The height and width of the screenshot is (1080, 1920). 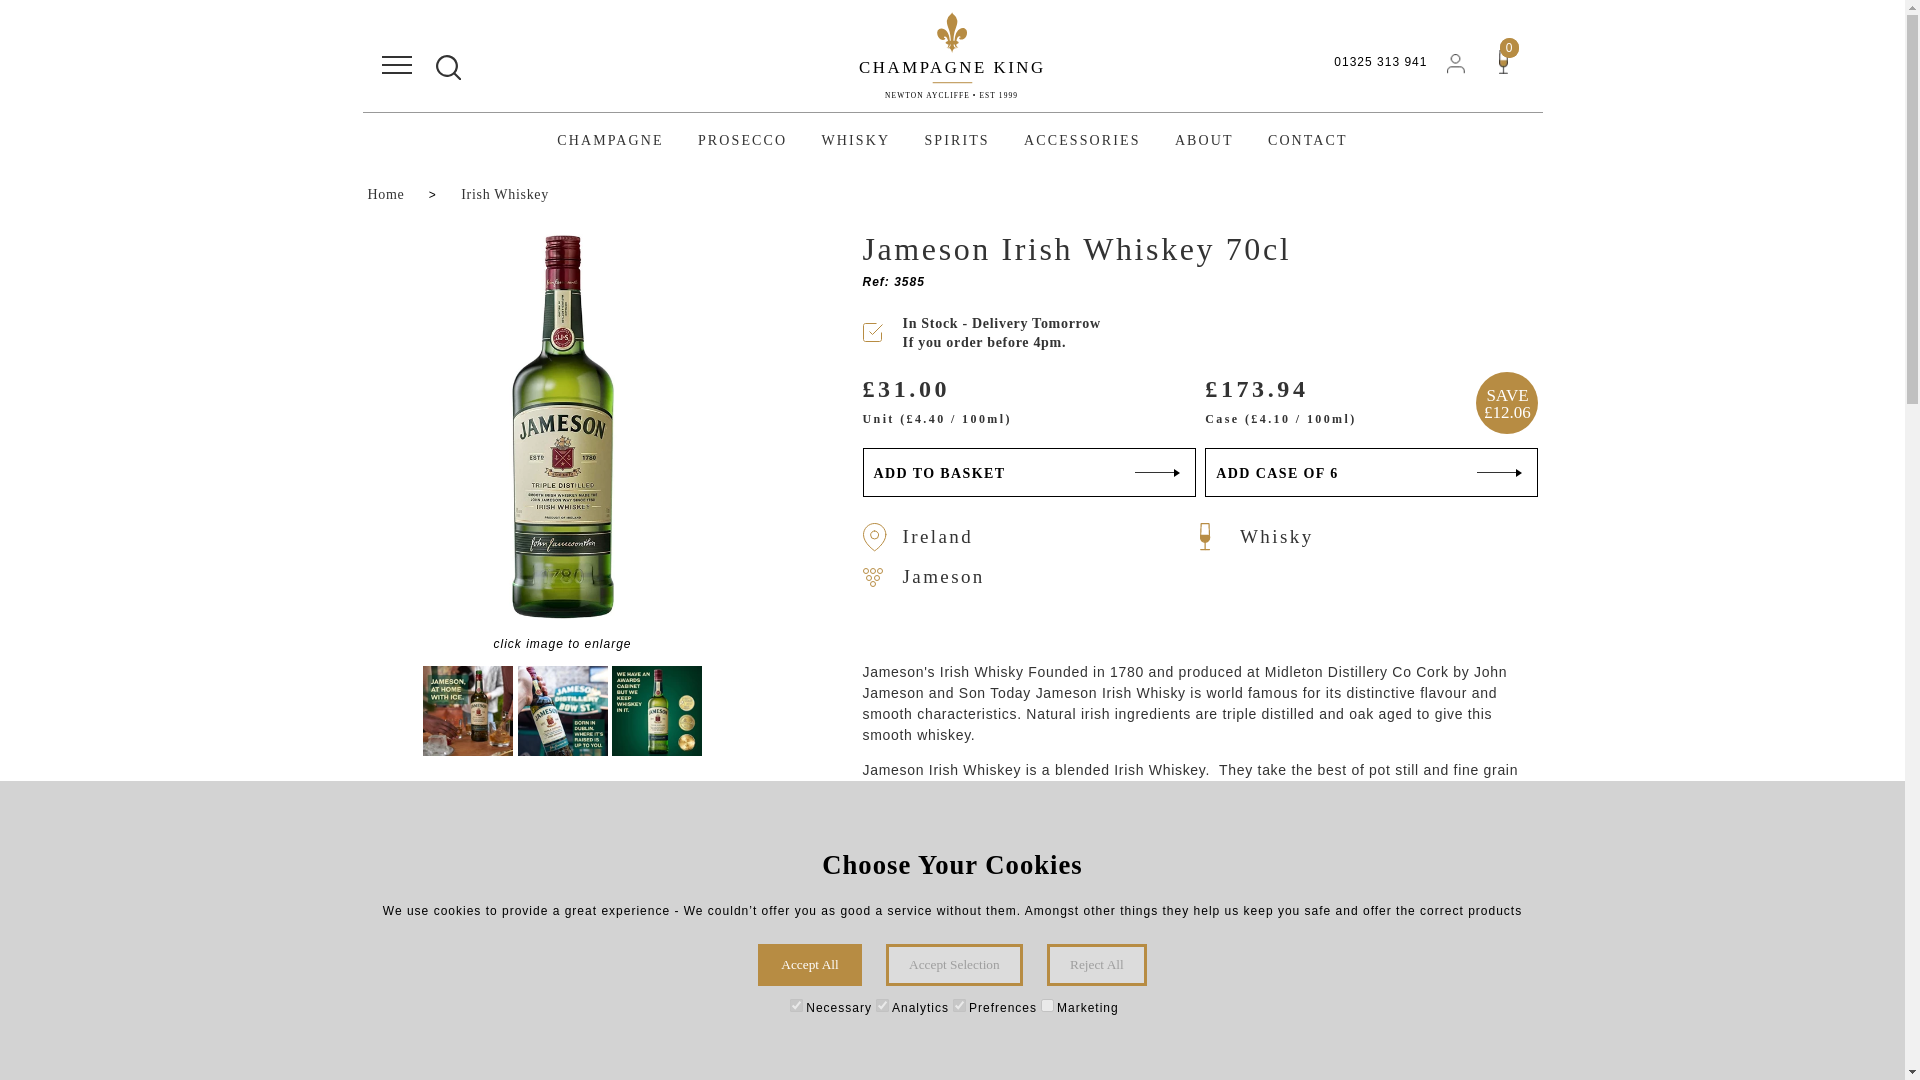 What do you see at coordinates (504, 194) in the screenshot?
I see `Irish Whiskey` at bounding box center [504, 194].